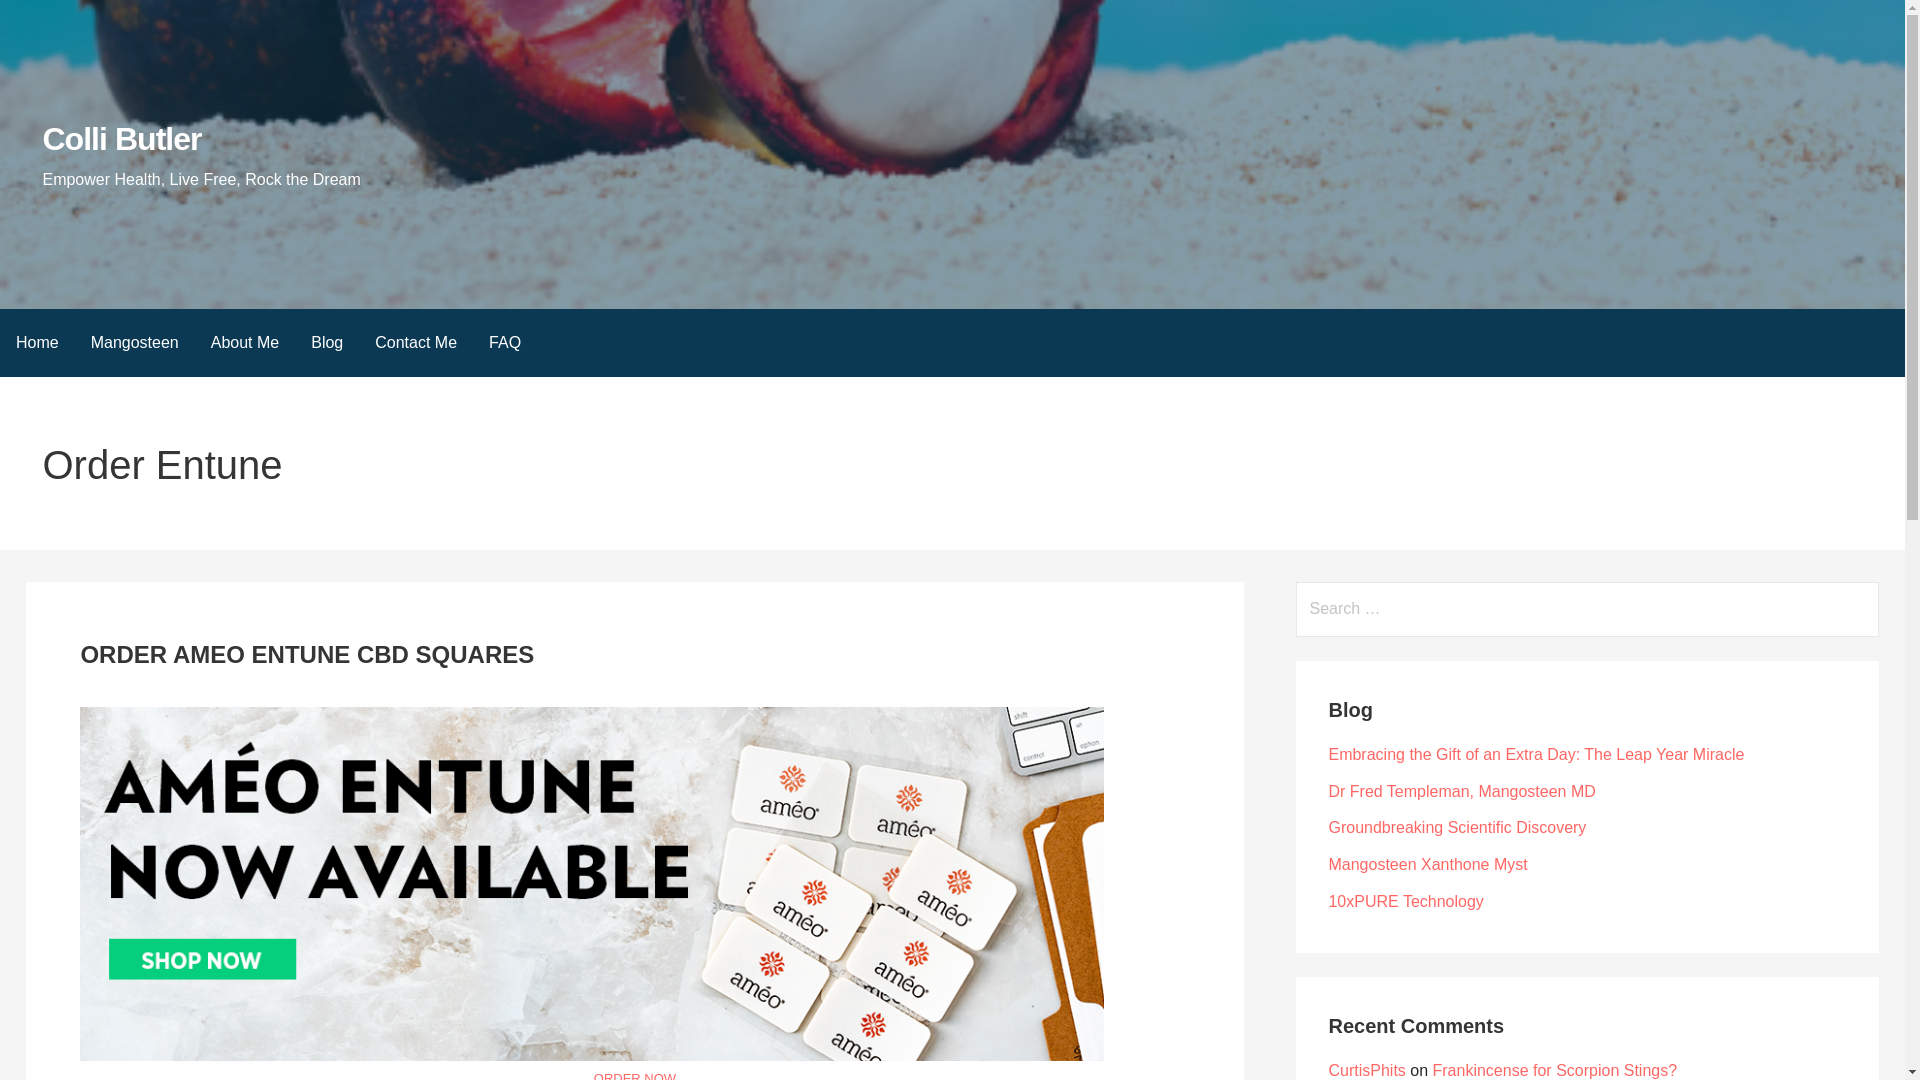 The image size is (1920, 1080). I want to click on CurtisPhits, so click(1366, 1070).